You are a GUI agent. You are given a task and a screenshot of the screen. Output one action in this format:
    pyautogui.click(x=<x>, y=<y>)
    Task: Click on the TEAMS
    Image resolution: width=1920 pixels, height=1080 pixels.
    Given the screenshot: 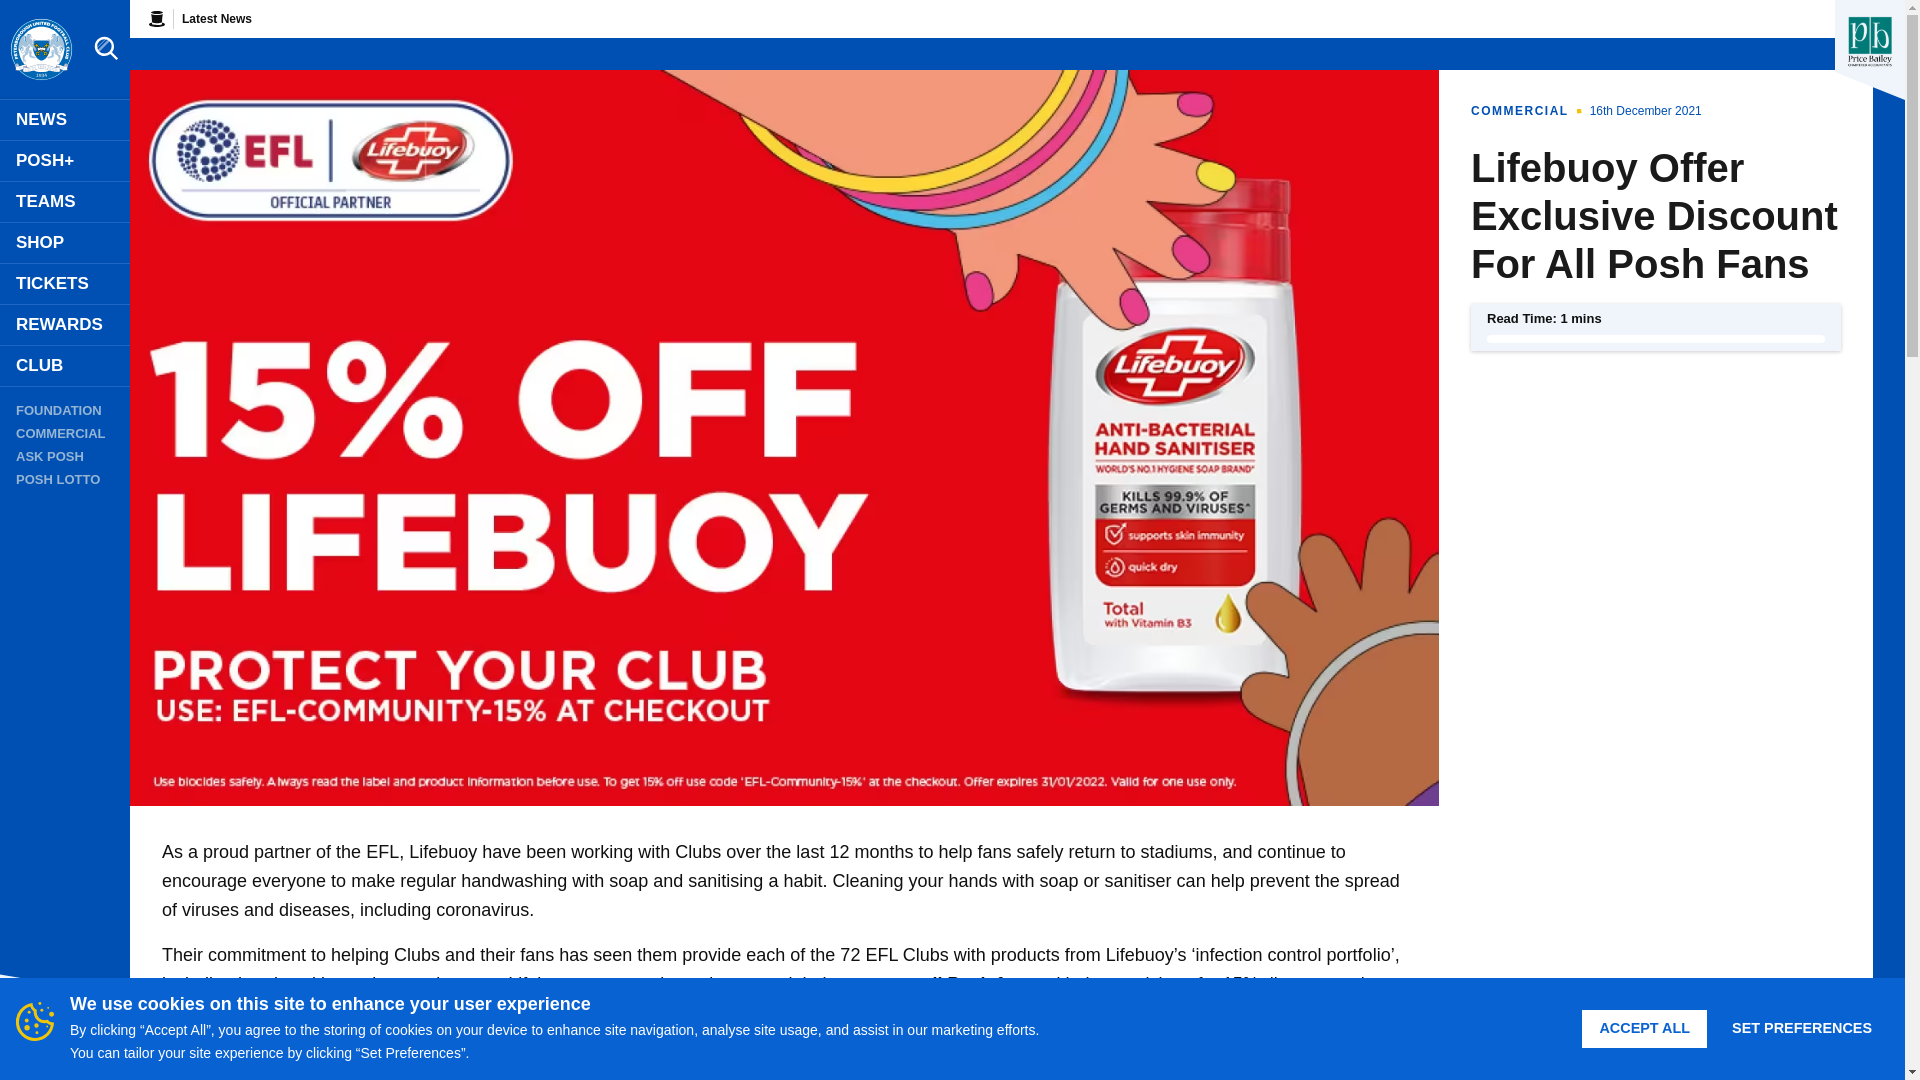 What is the action you would take?
    pyautogui.click(x=65, y=202)
    